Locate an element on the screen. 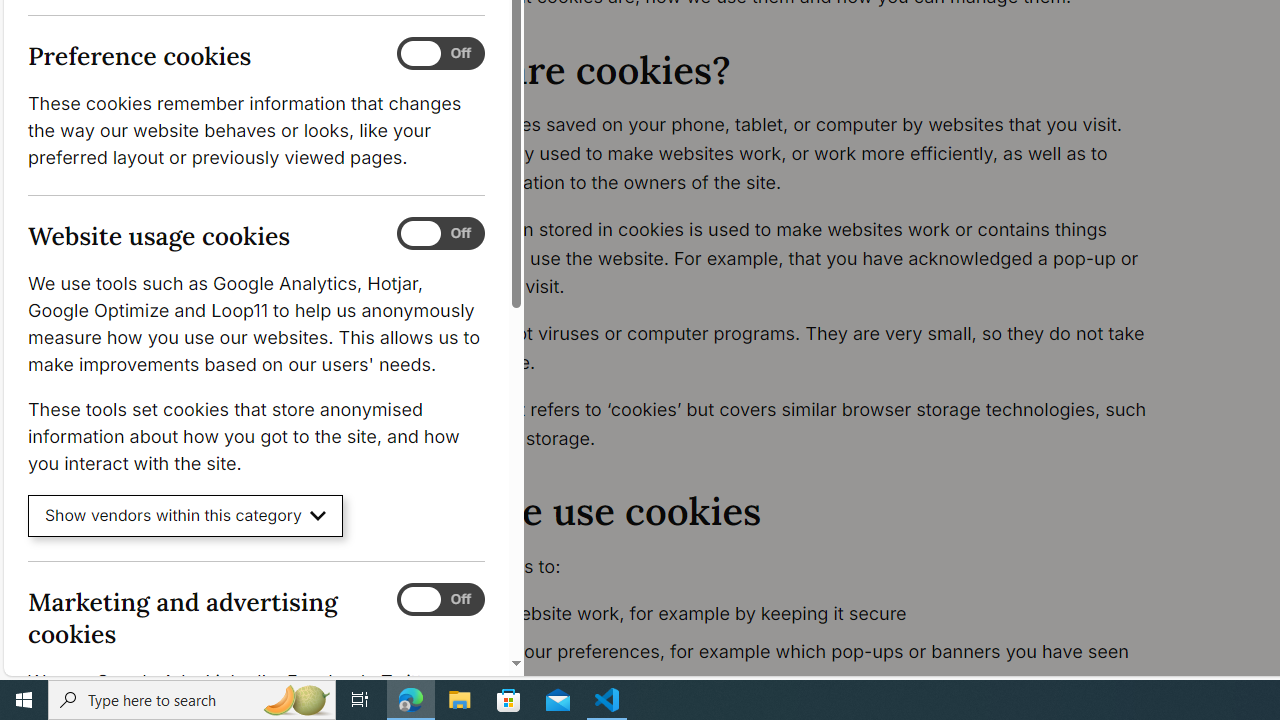 Image resolution: width=1280 pixels, height=720 pixels. make our website work, for example by keeping it secure is located at coordinates (796, 614).